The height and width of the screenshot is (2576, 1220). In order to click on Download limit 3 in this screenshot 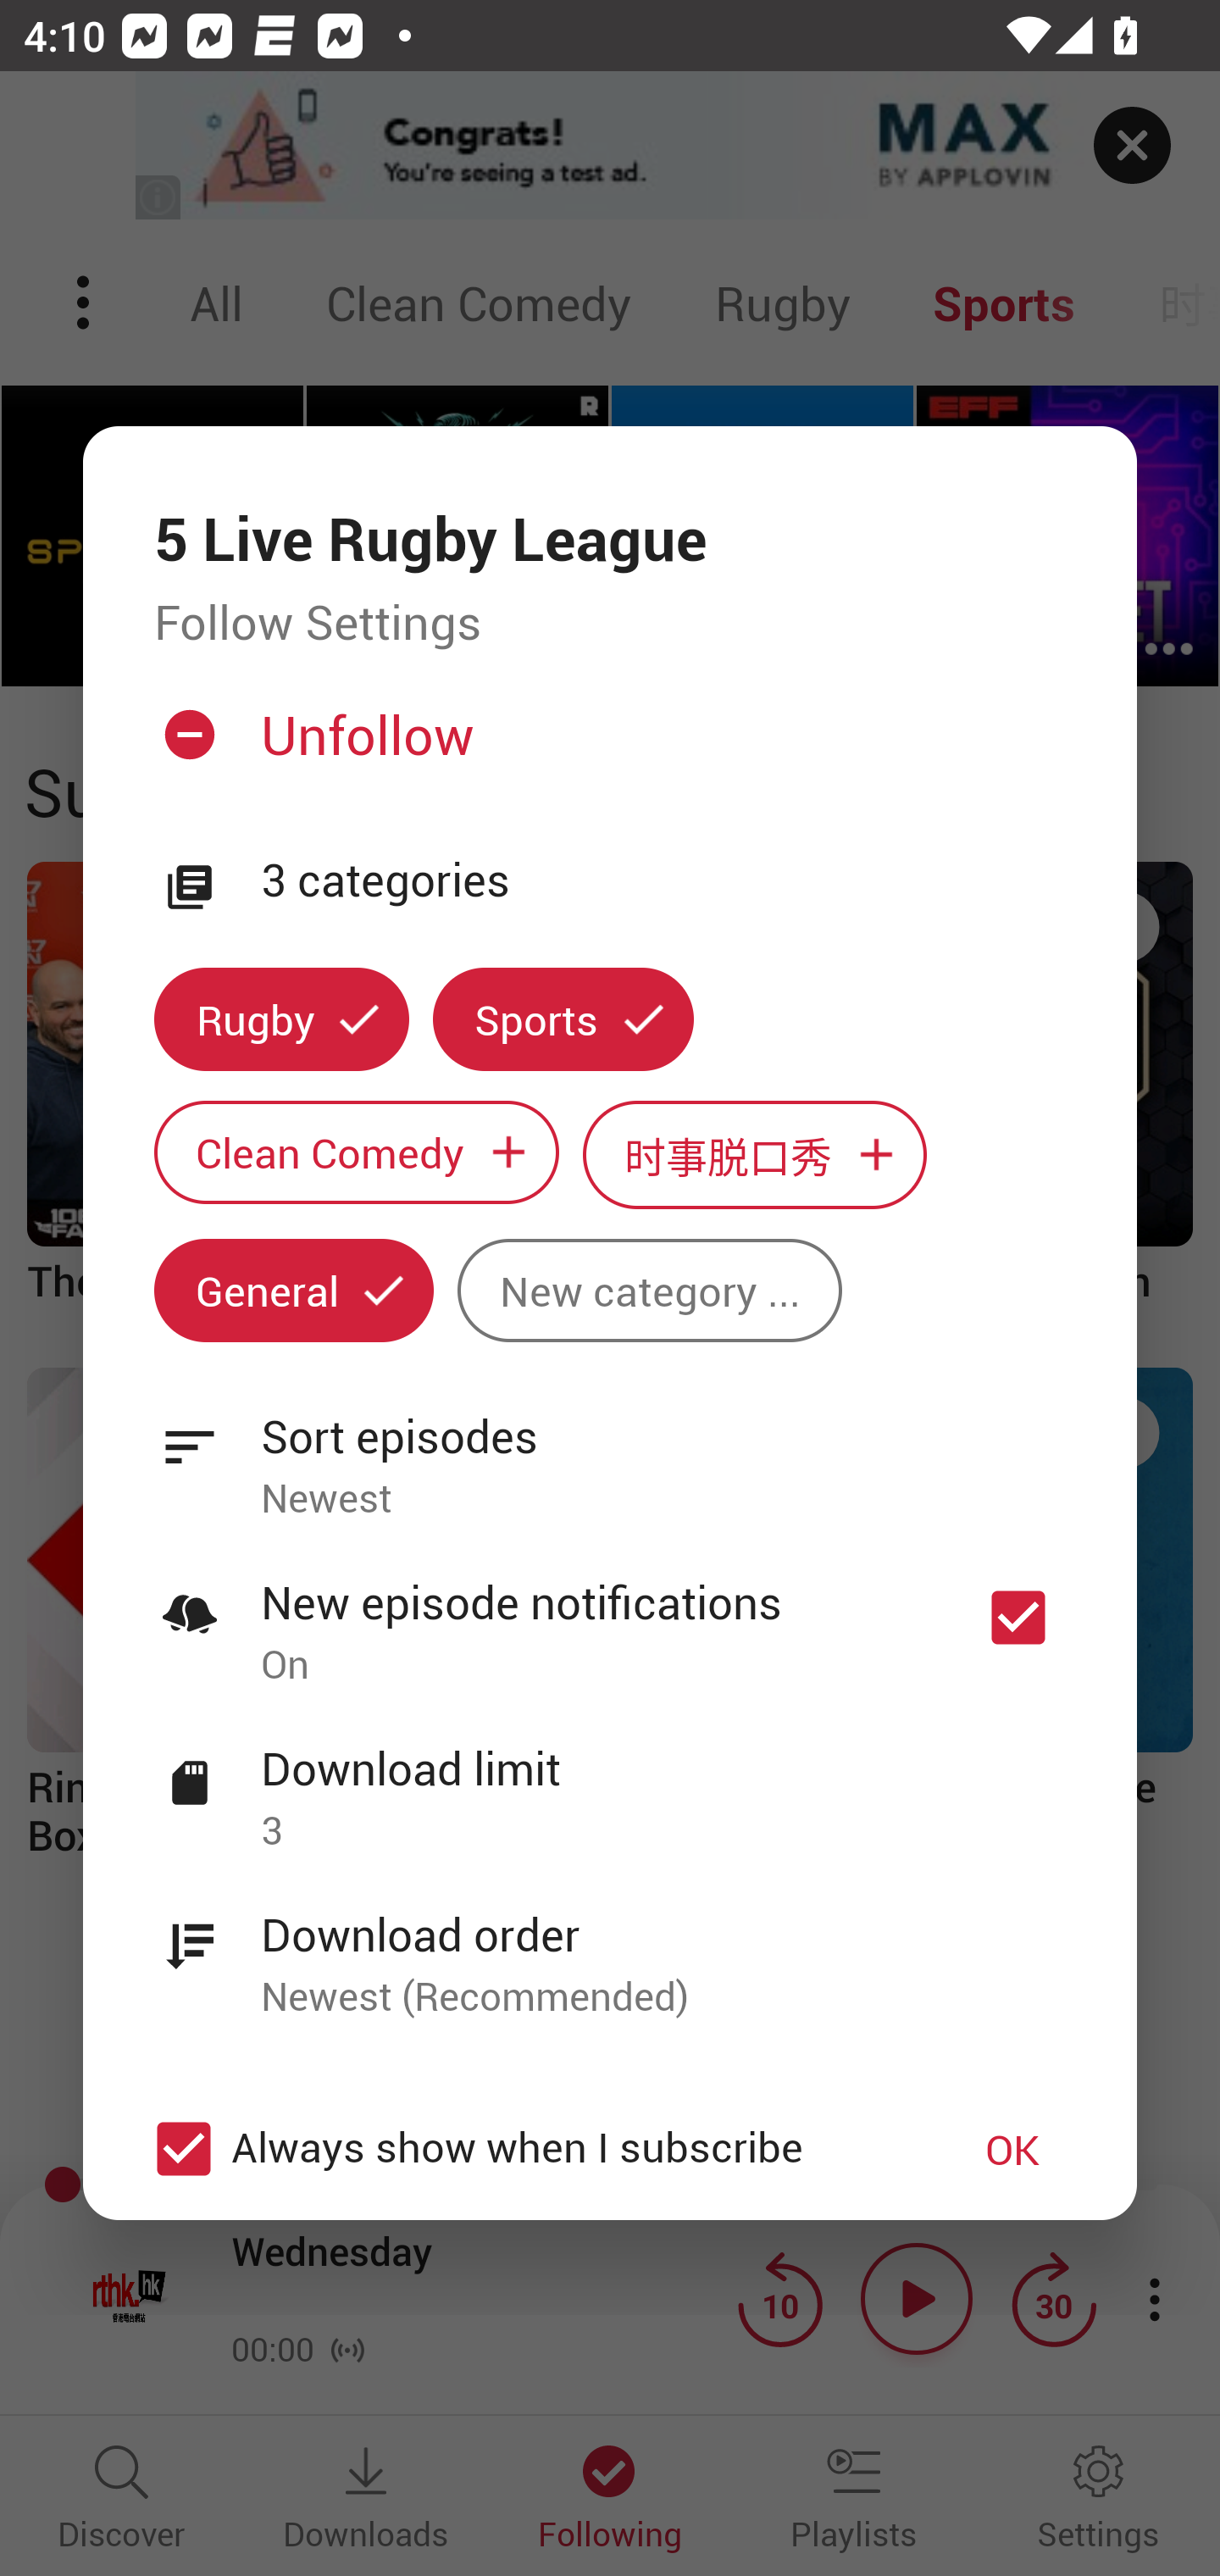, I will do `click(610, 1781)`.